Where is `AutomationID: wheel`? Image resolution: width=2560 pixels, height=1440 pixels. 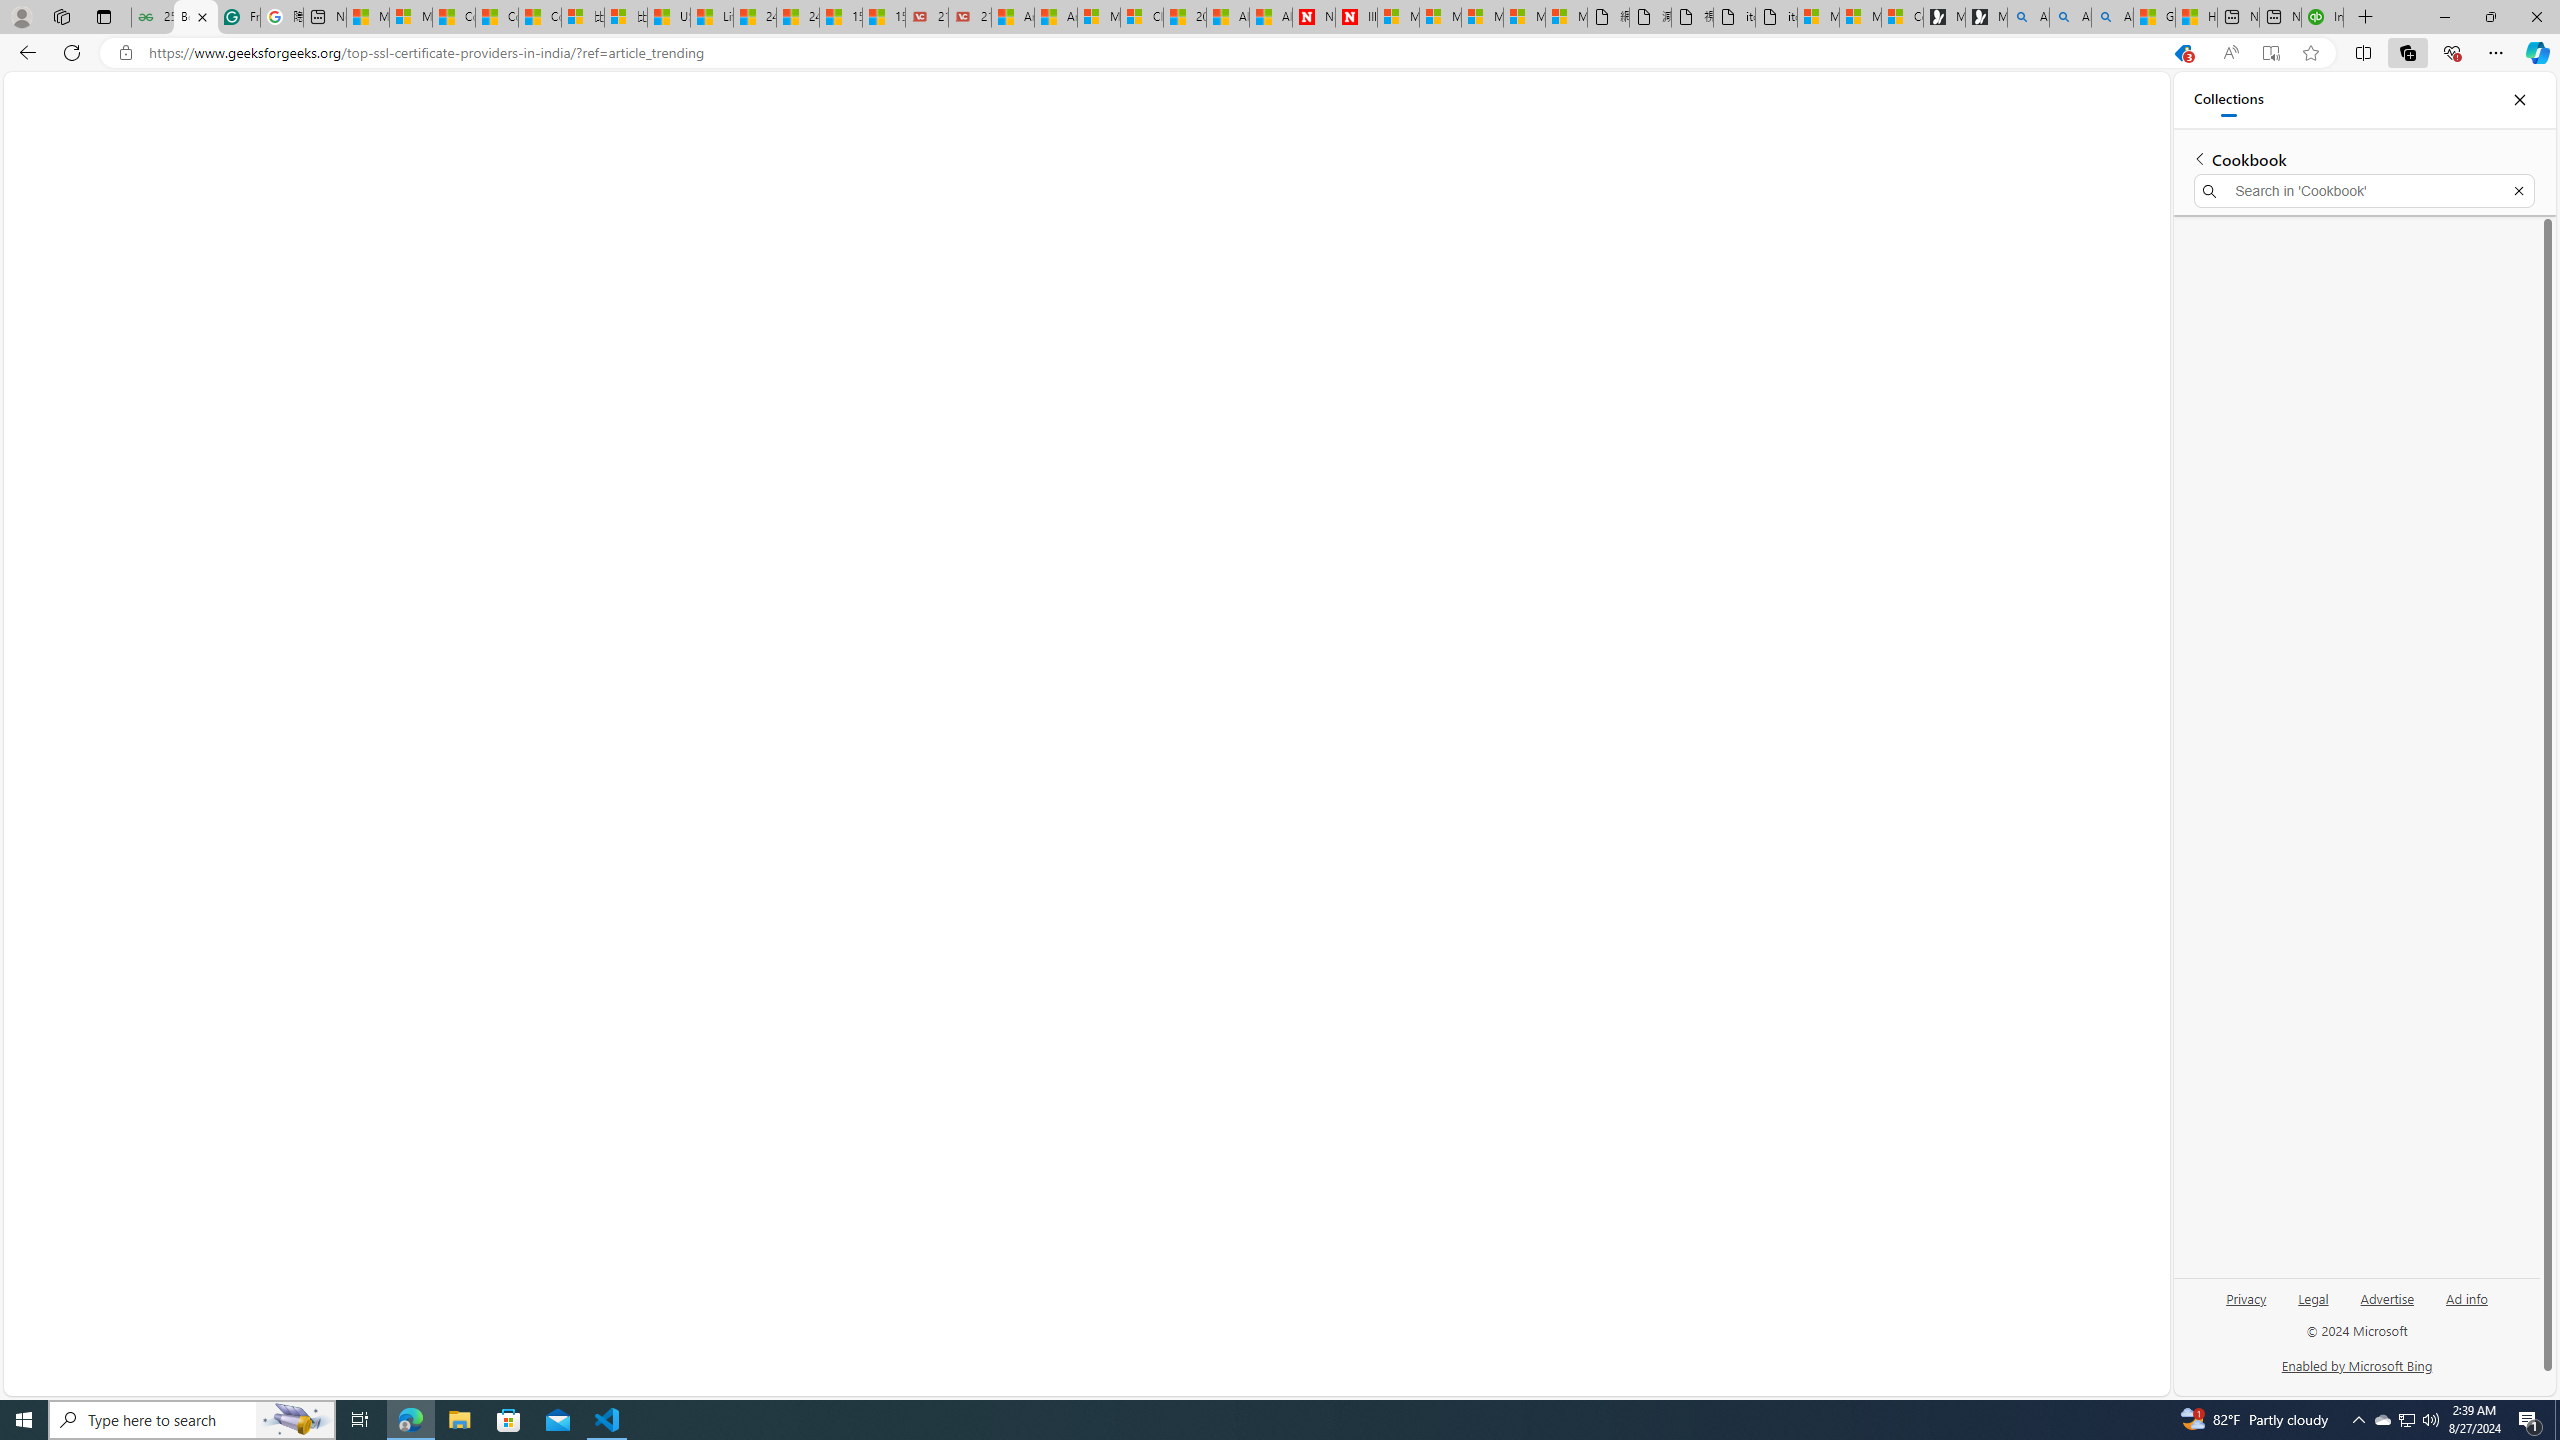 AutomationID: wheel is located at coordinates (1821, 446).